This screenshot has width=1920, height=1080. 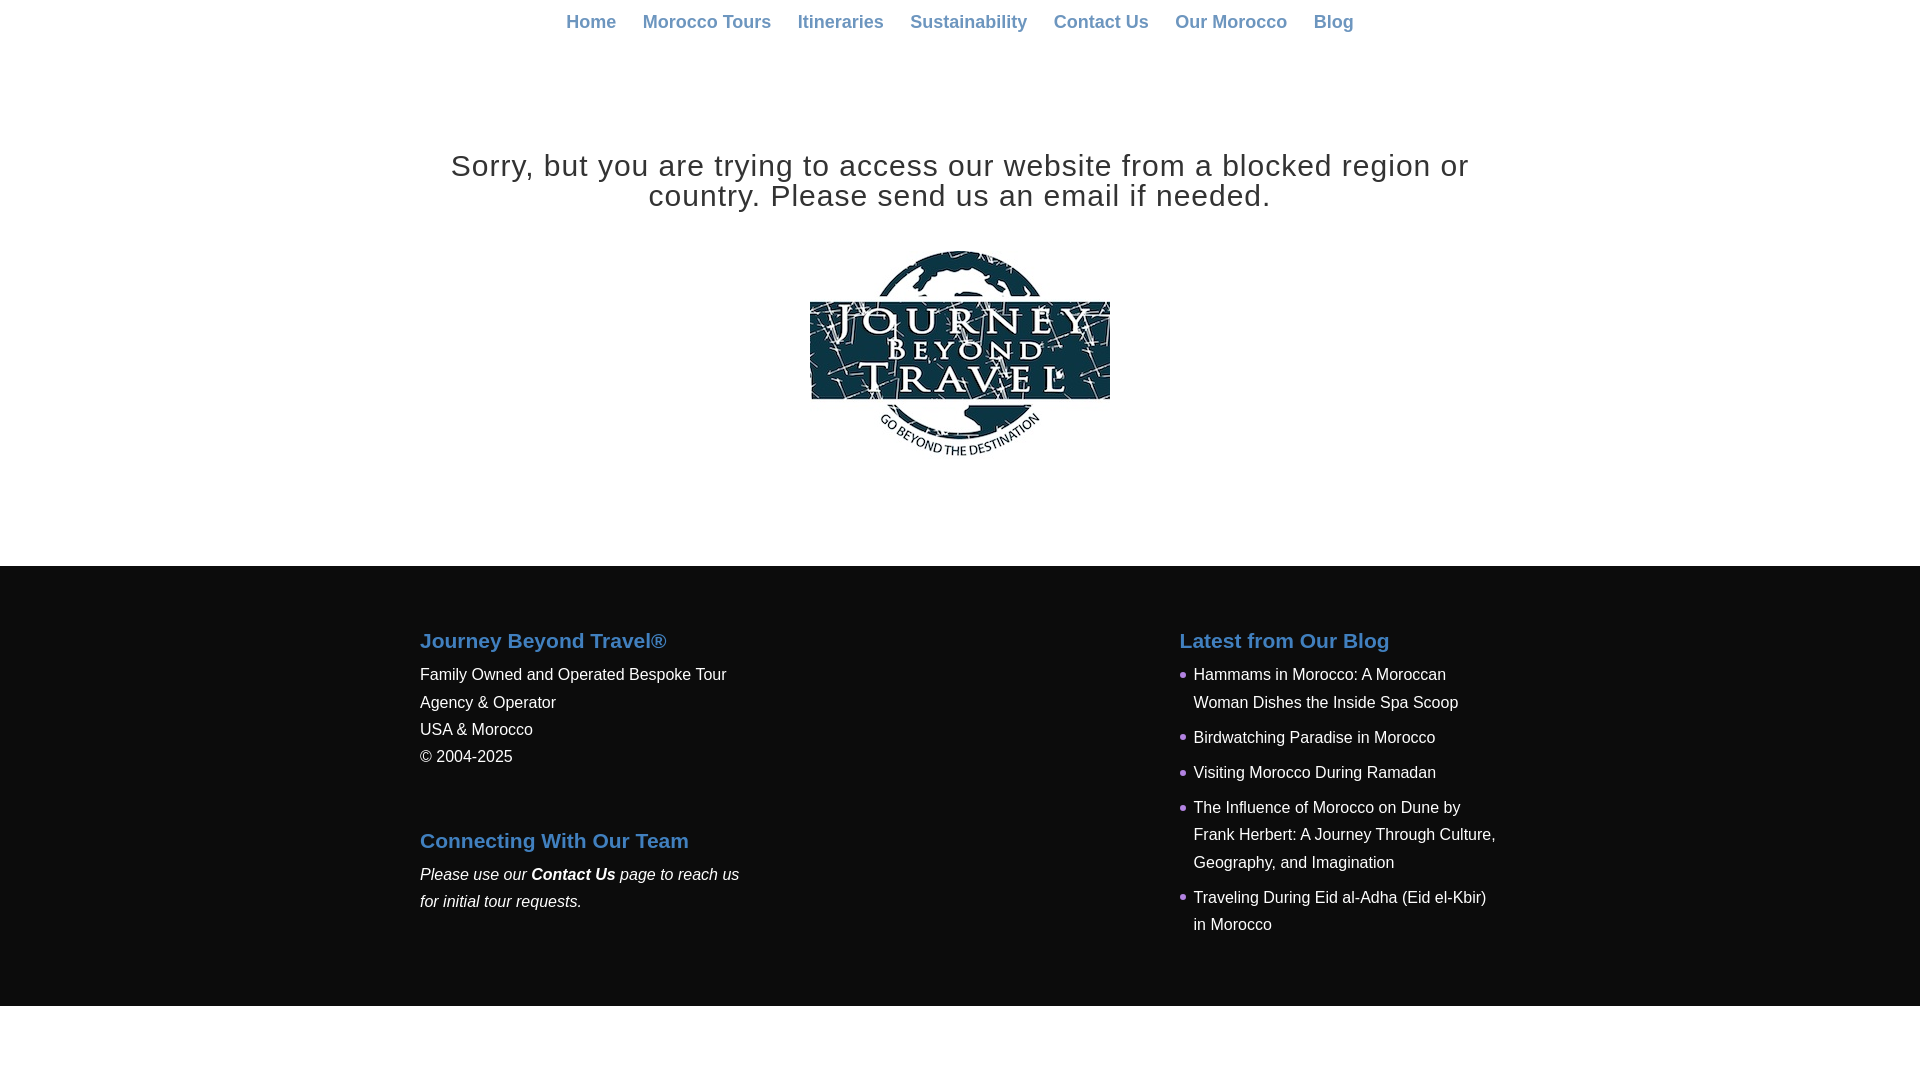 What do you see at coordinates (1315, 738) in the screenshot?
I see `Birdwatching Paradise in Morocco` at bounding box center [1315, 738].